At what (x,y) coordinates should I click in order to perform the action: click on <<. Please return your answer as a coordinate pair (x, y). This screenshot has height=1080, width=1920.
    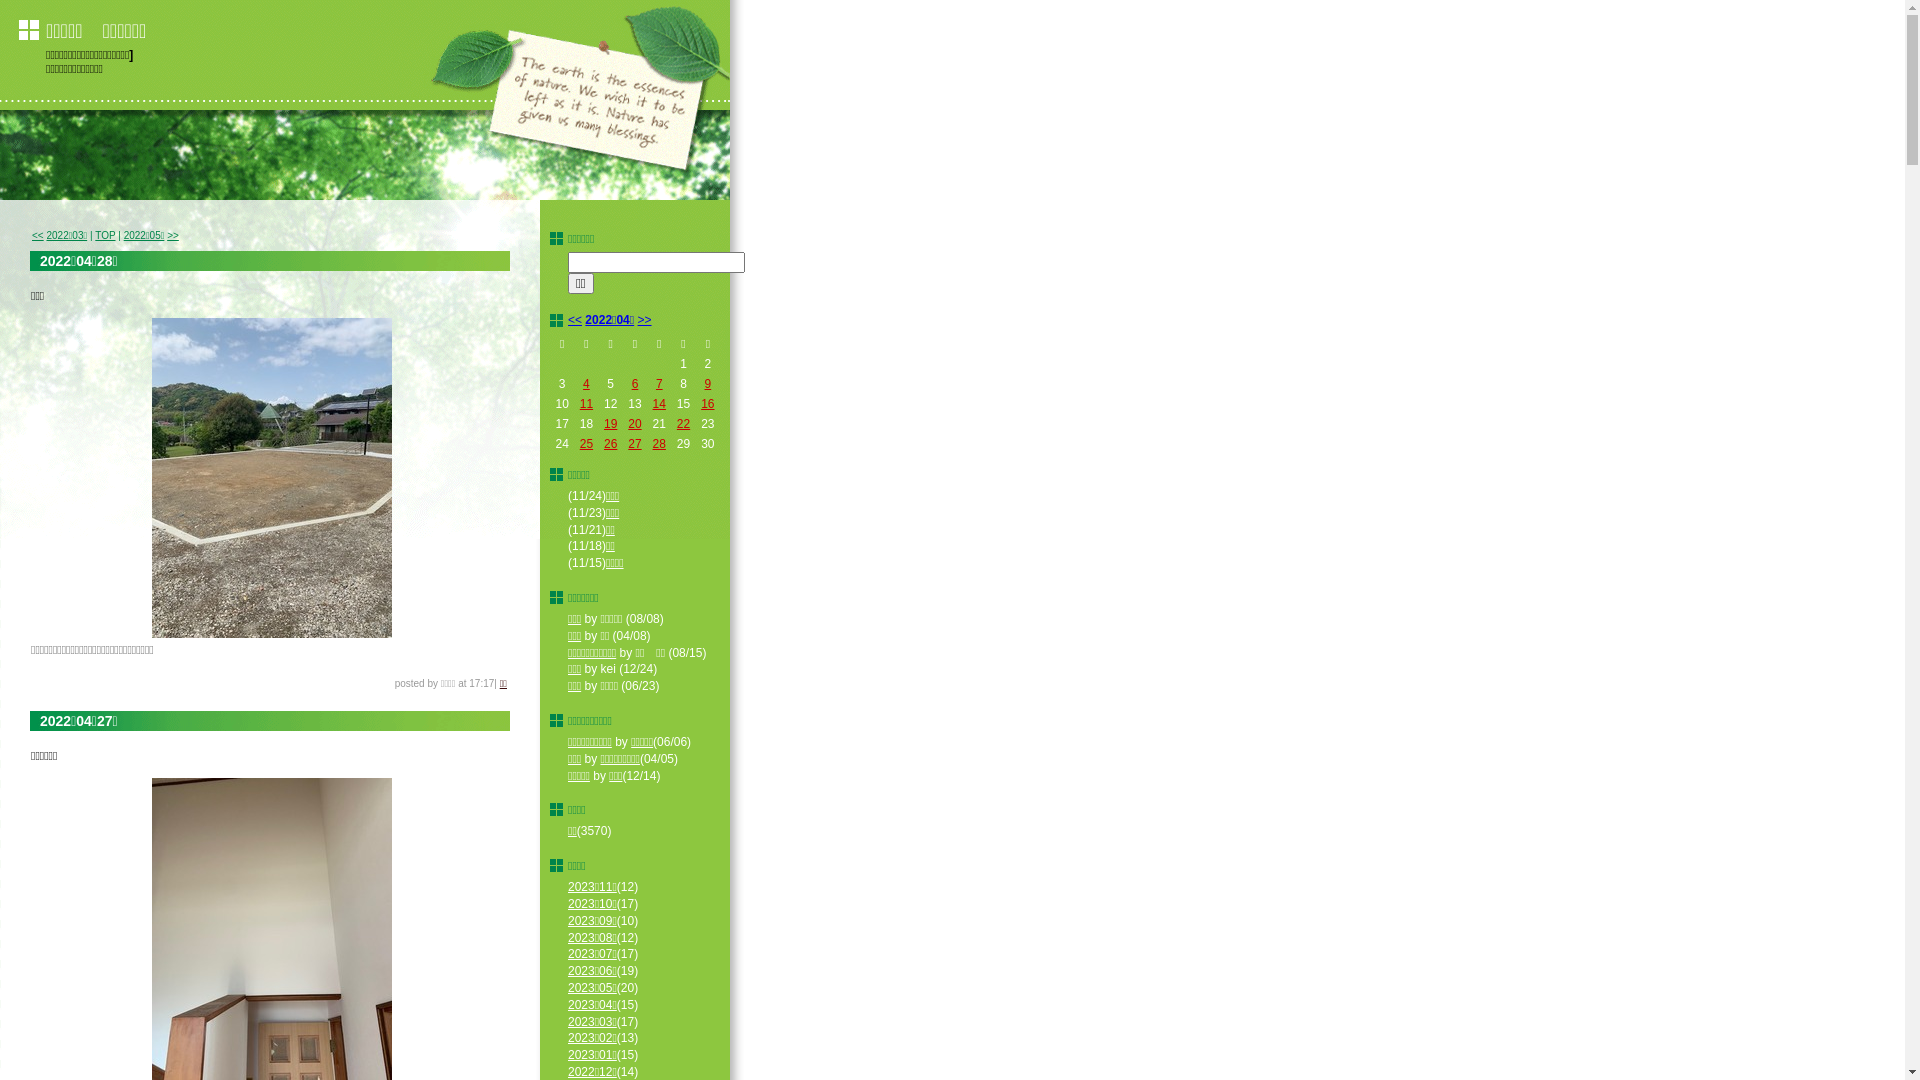
    Looking at the image, I should click on (38, 236).